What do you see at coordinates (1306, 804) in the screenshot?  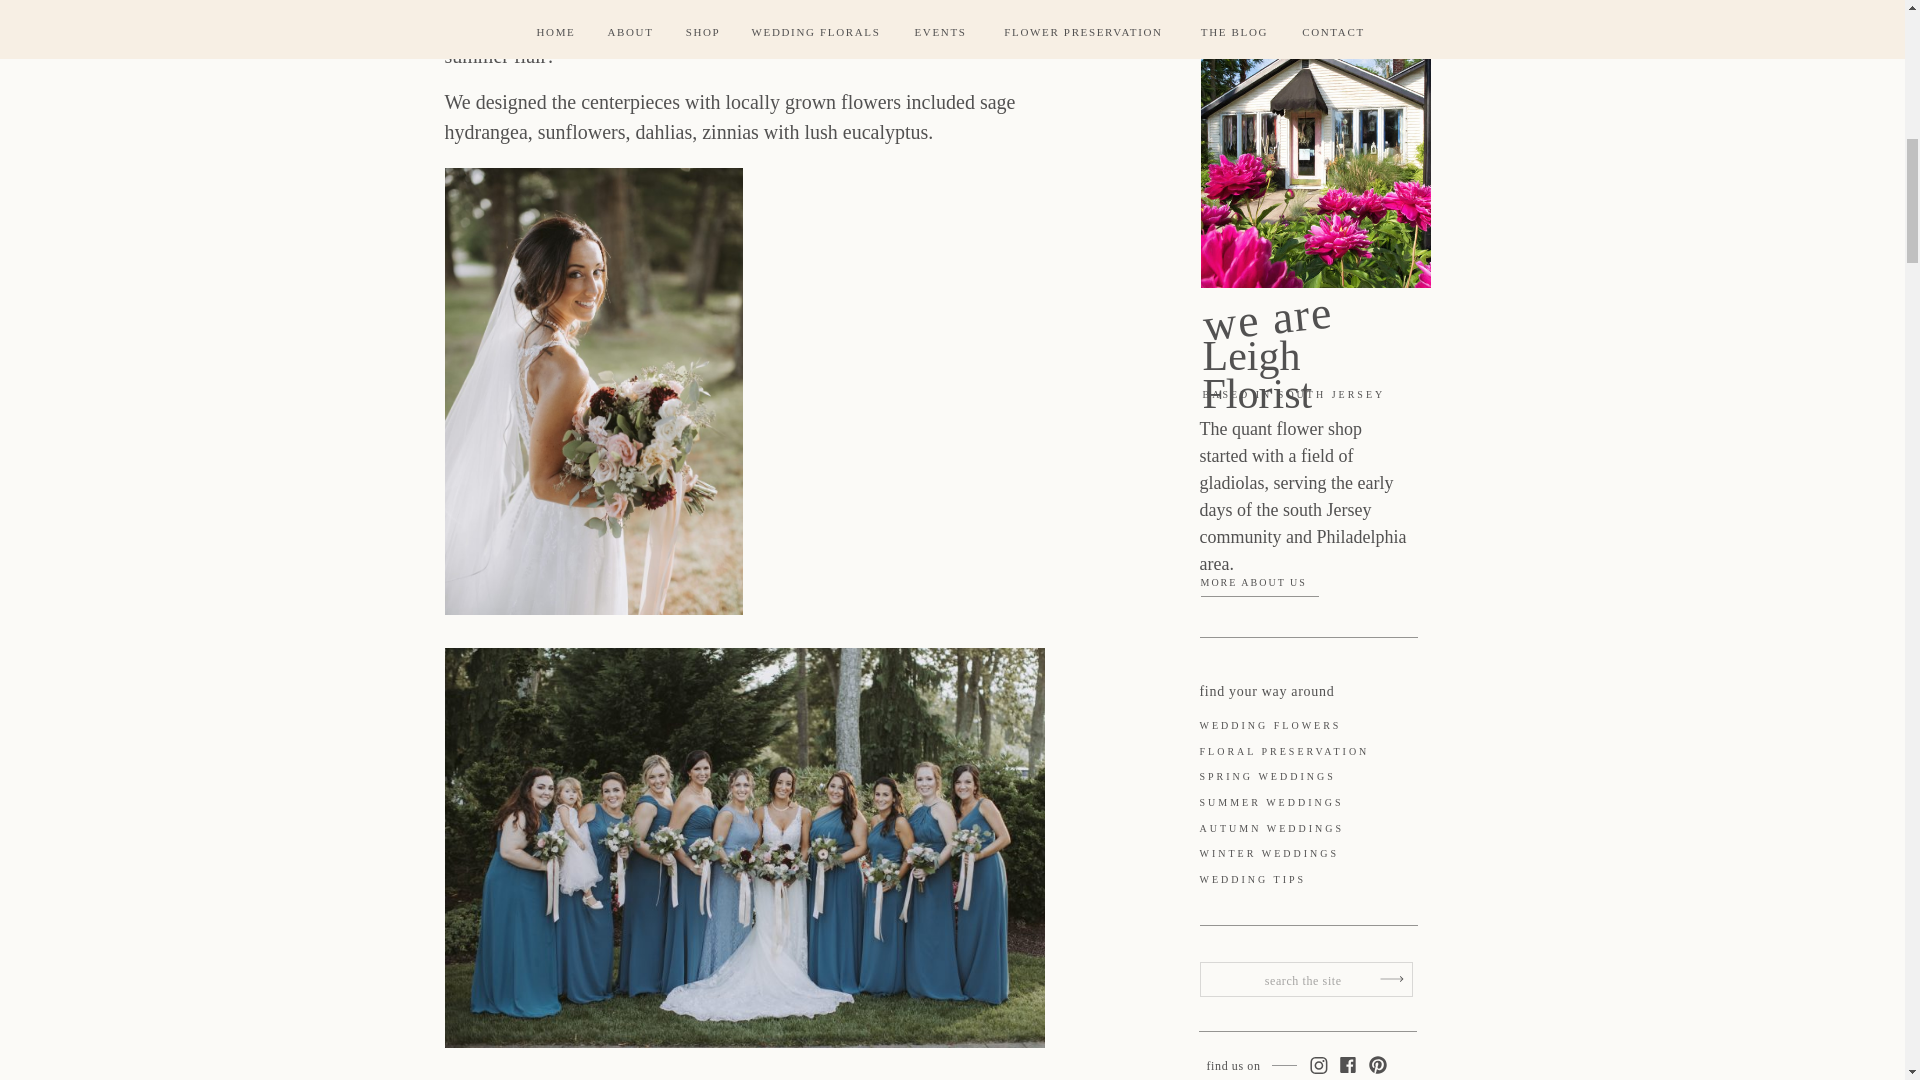 I see `SUMMER WEDDINGS` at bounding box center [1306, 804].